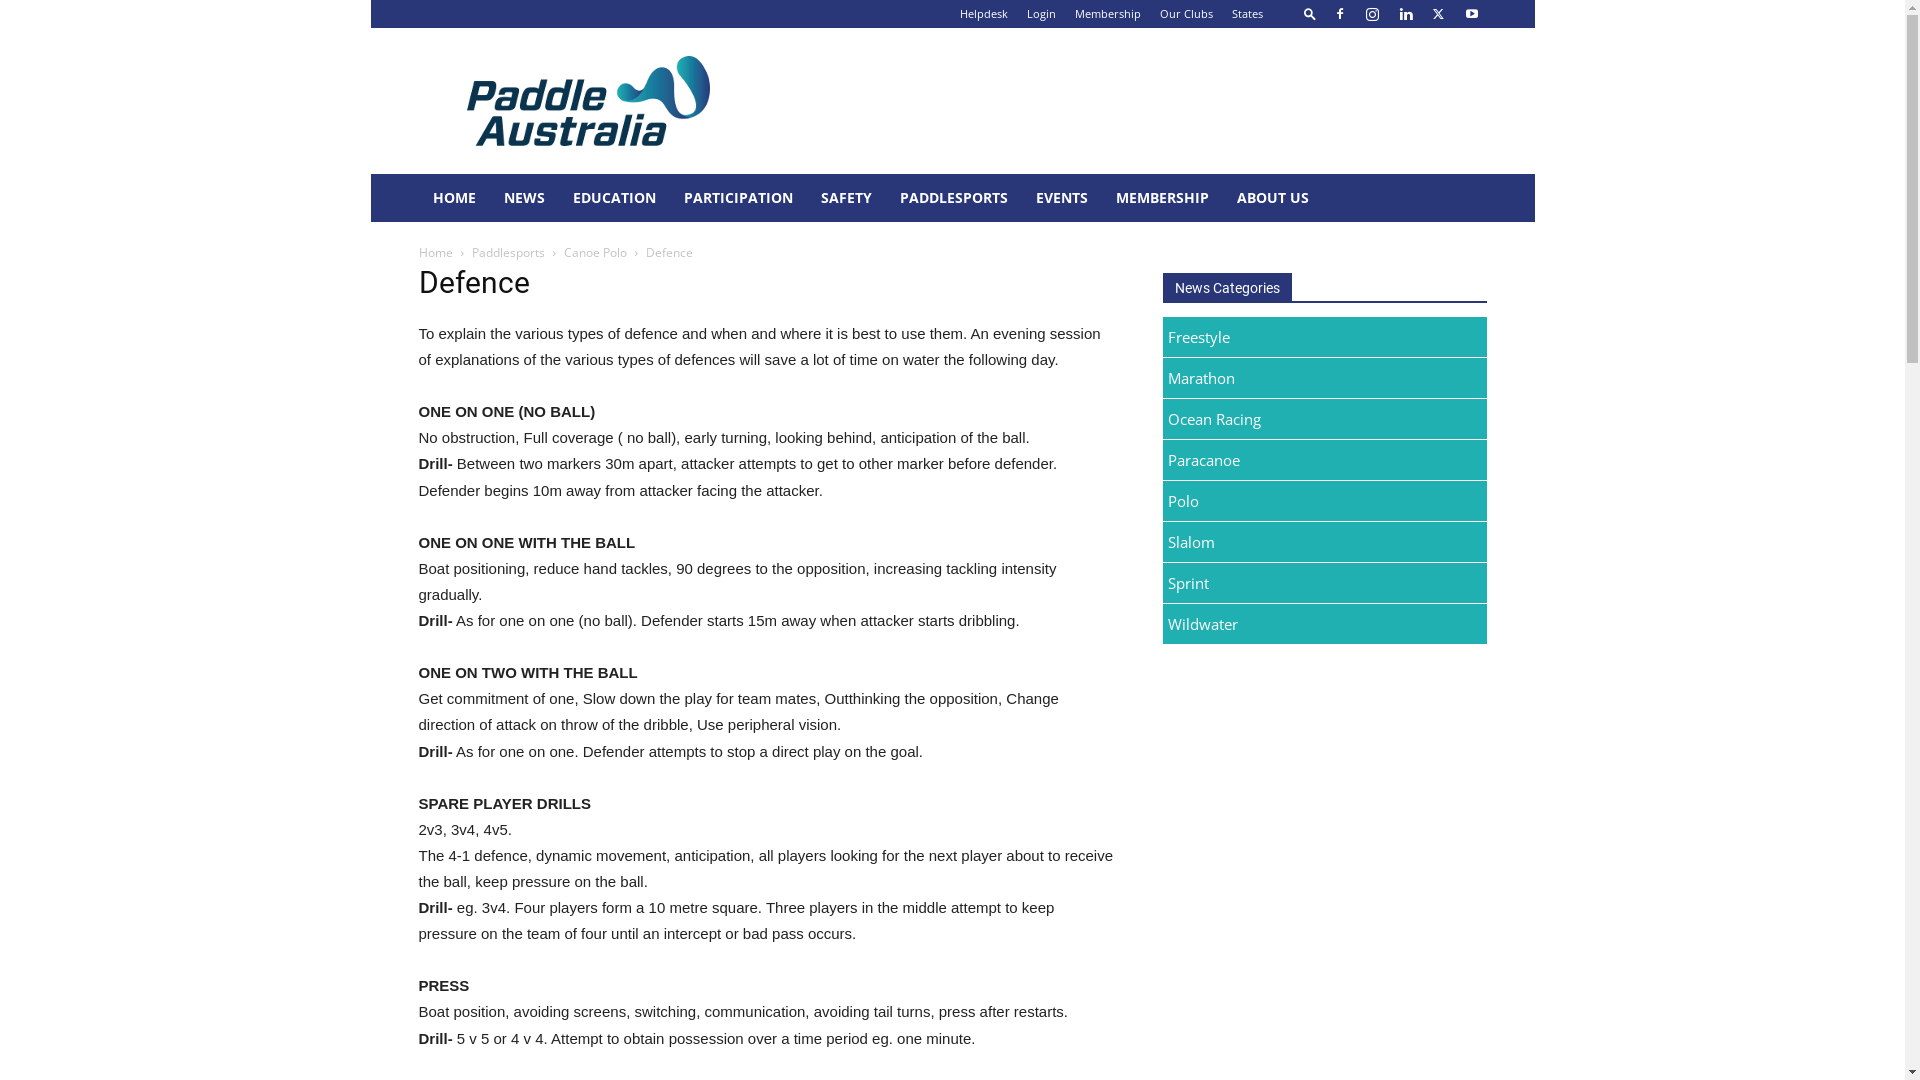 The width and height of the screenshot is (1920, 1080). What do you see at coordinates (1324, 624) in the screenshot?
I see `Wildwater` at bounding box center [1324, 624].